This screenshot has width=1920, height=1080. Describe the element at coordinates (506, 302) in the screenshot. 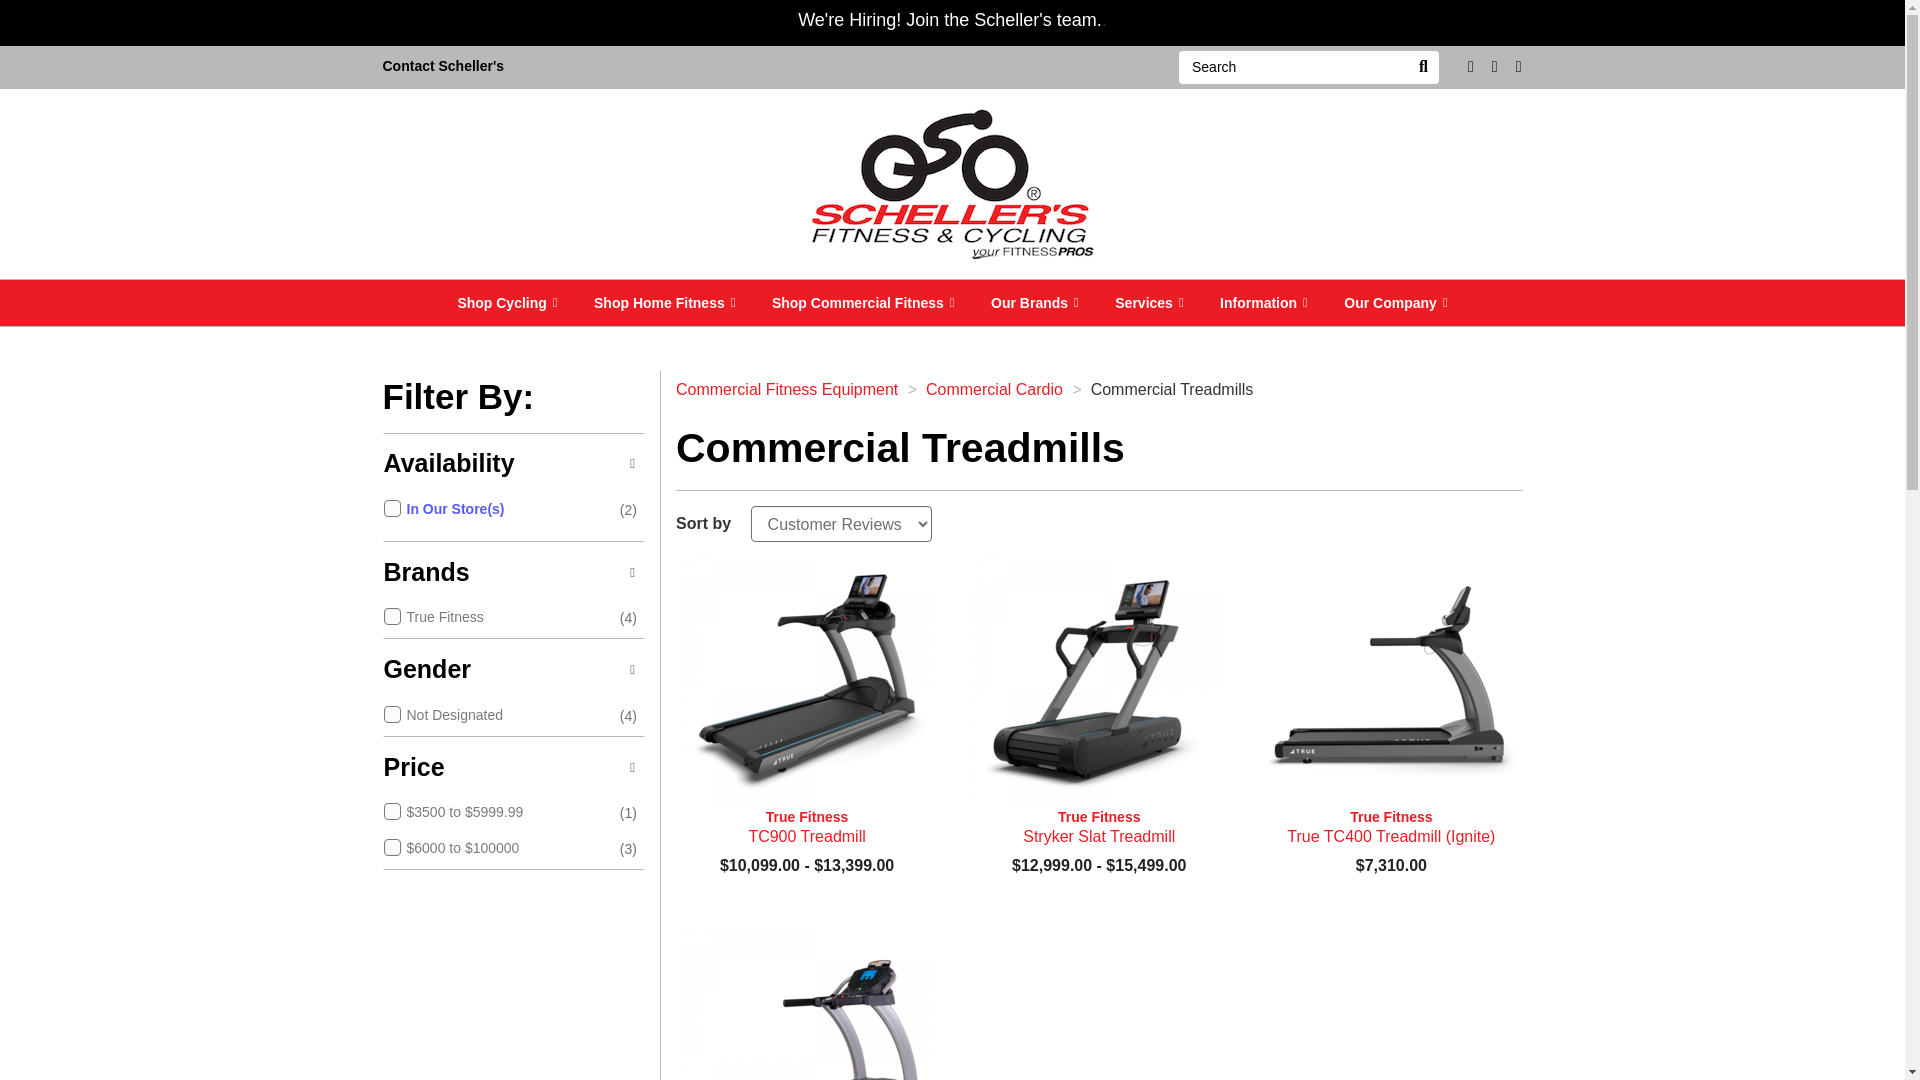

I see `Shop Cycling` at that location.